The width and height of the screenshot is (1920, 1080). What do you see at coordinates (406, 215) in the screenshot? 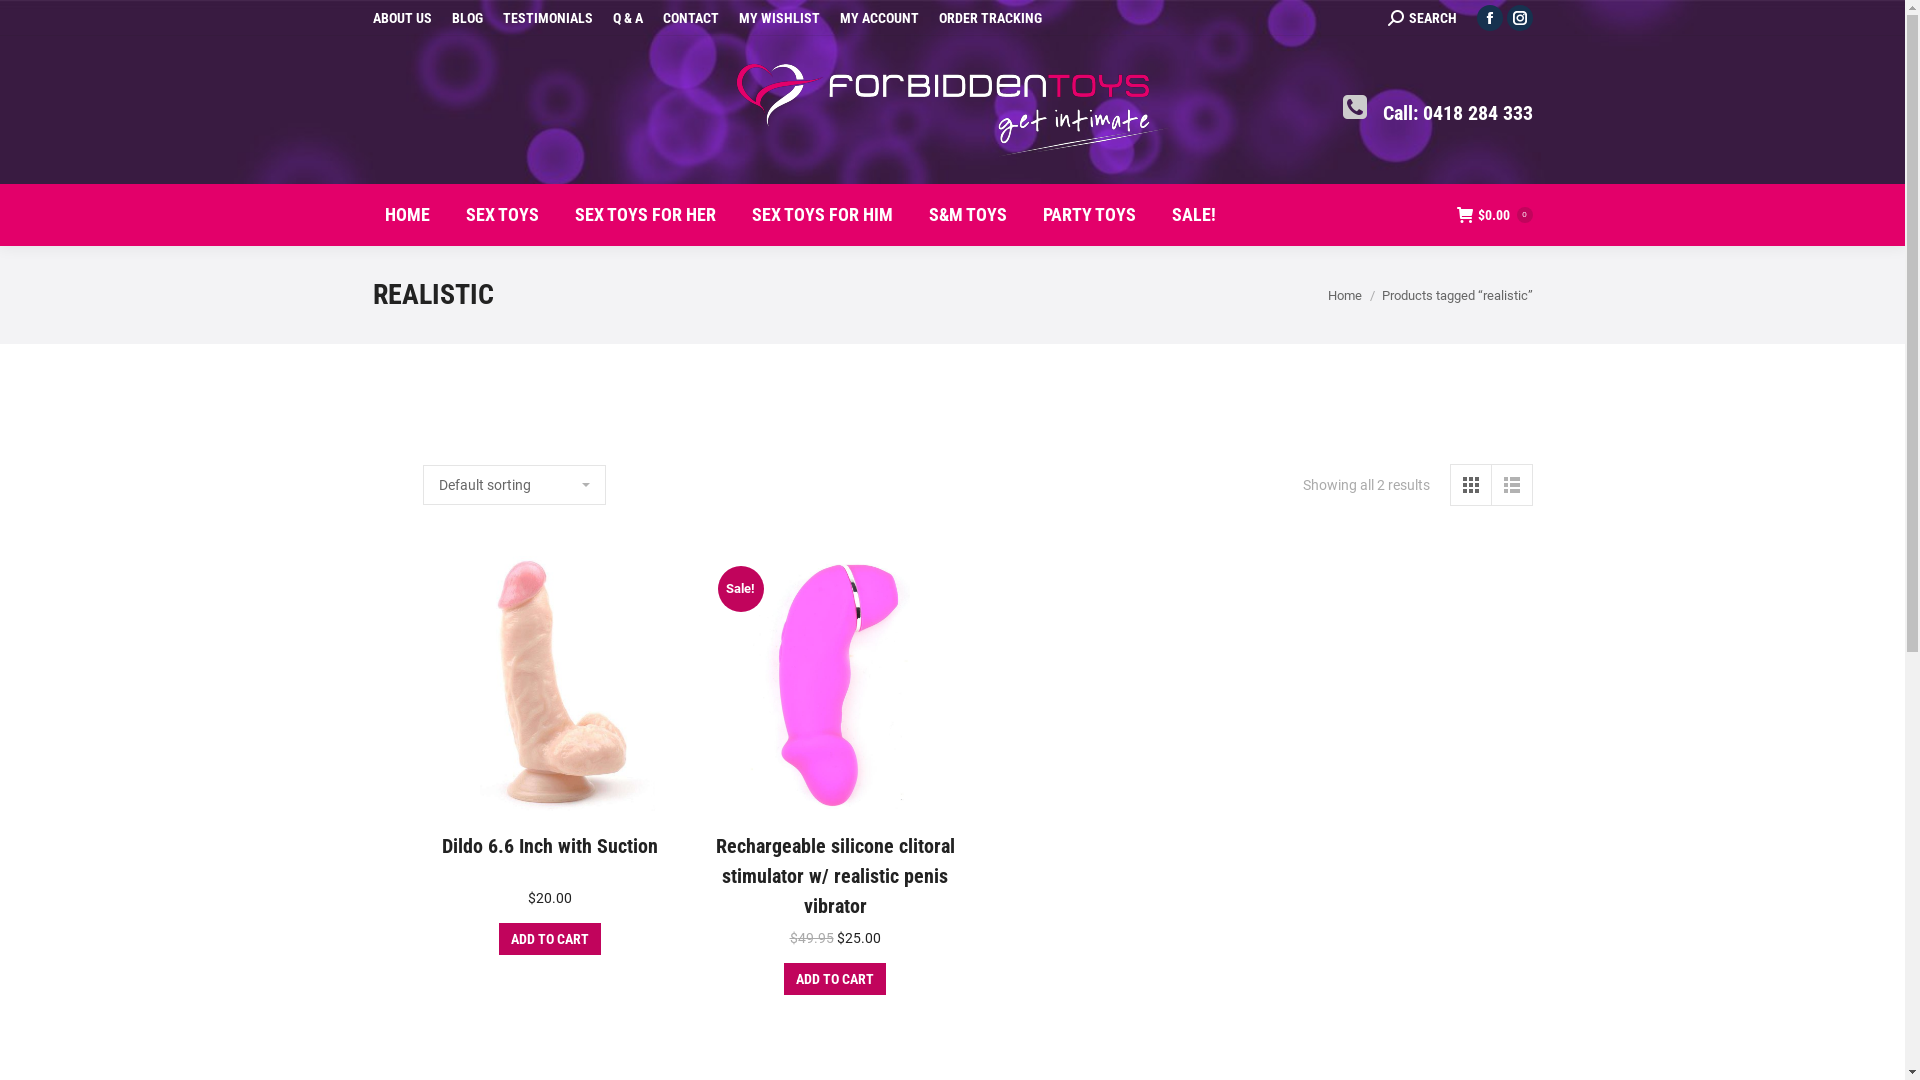
I see `HOME` at bounding box center [406, 215].